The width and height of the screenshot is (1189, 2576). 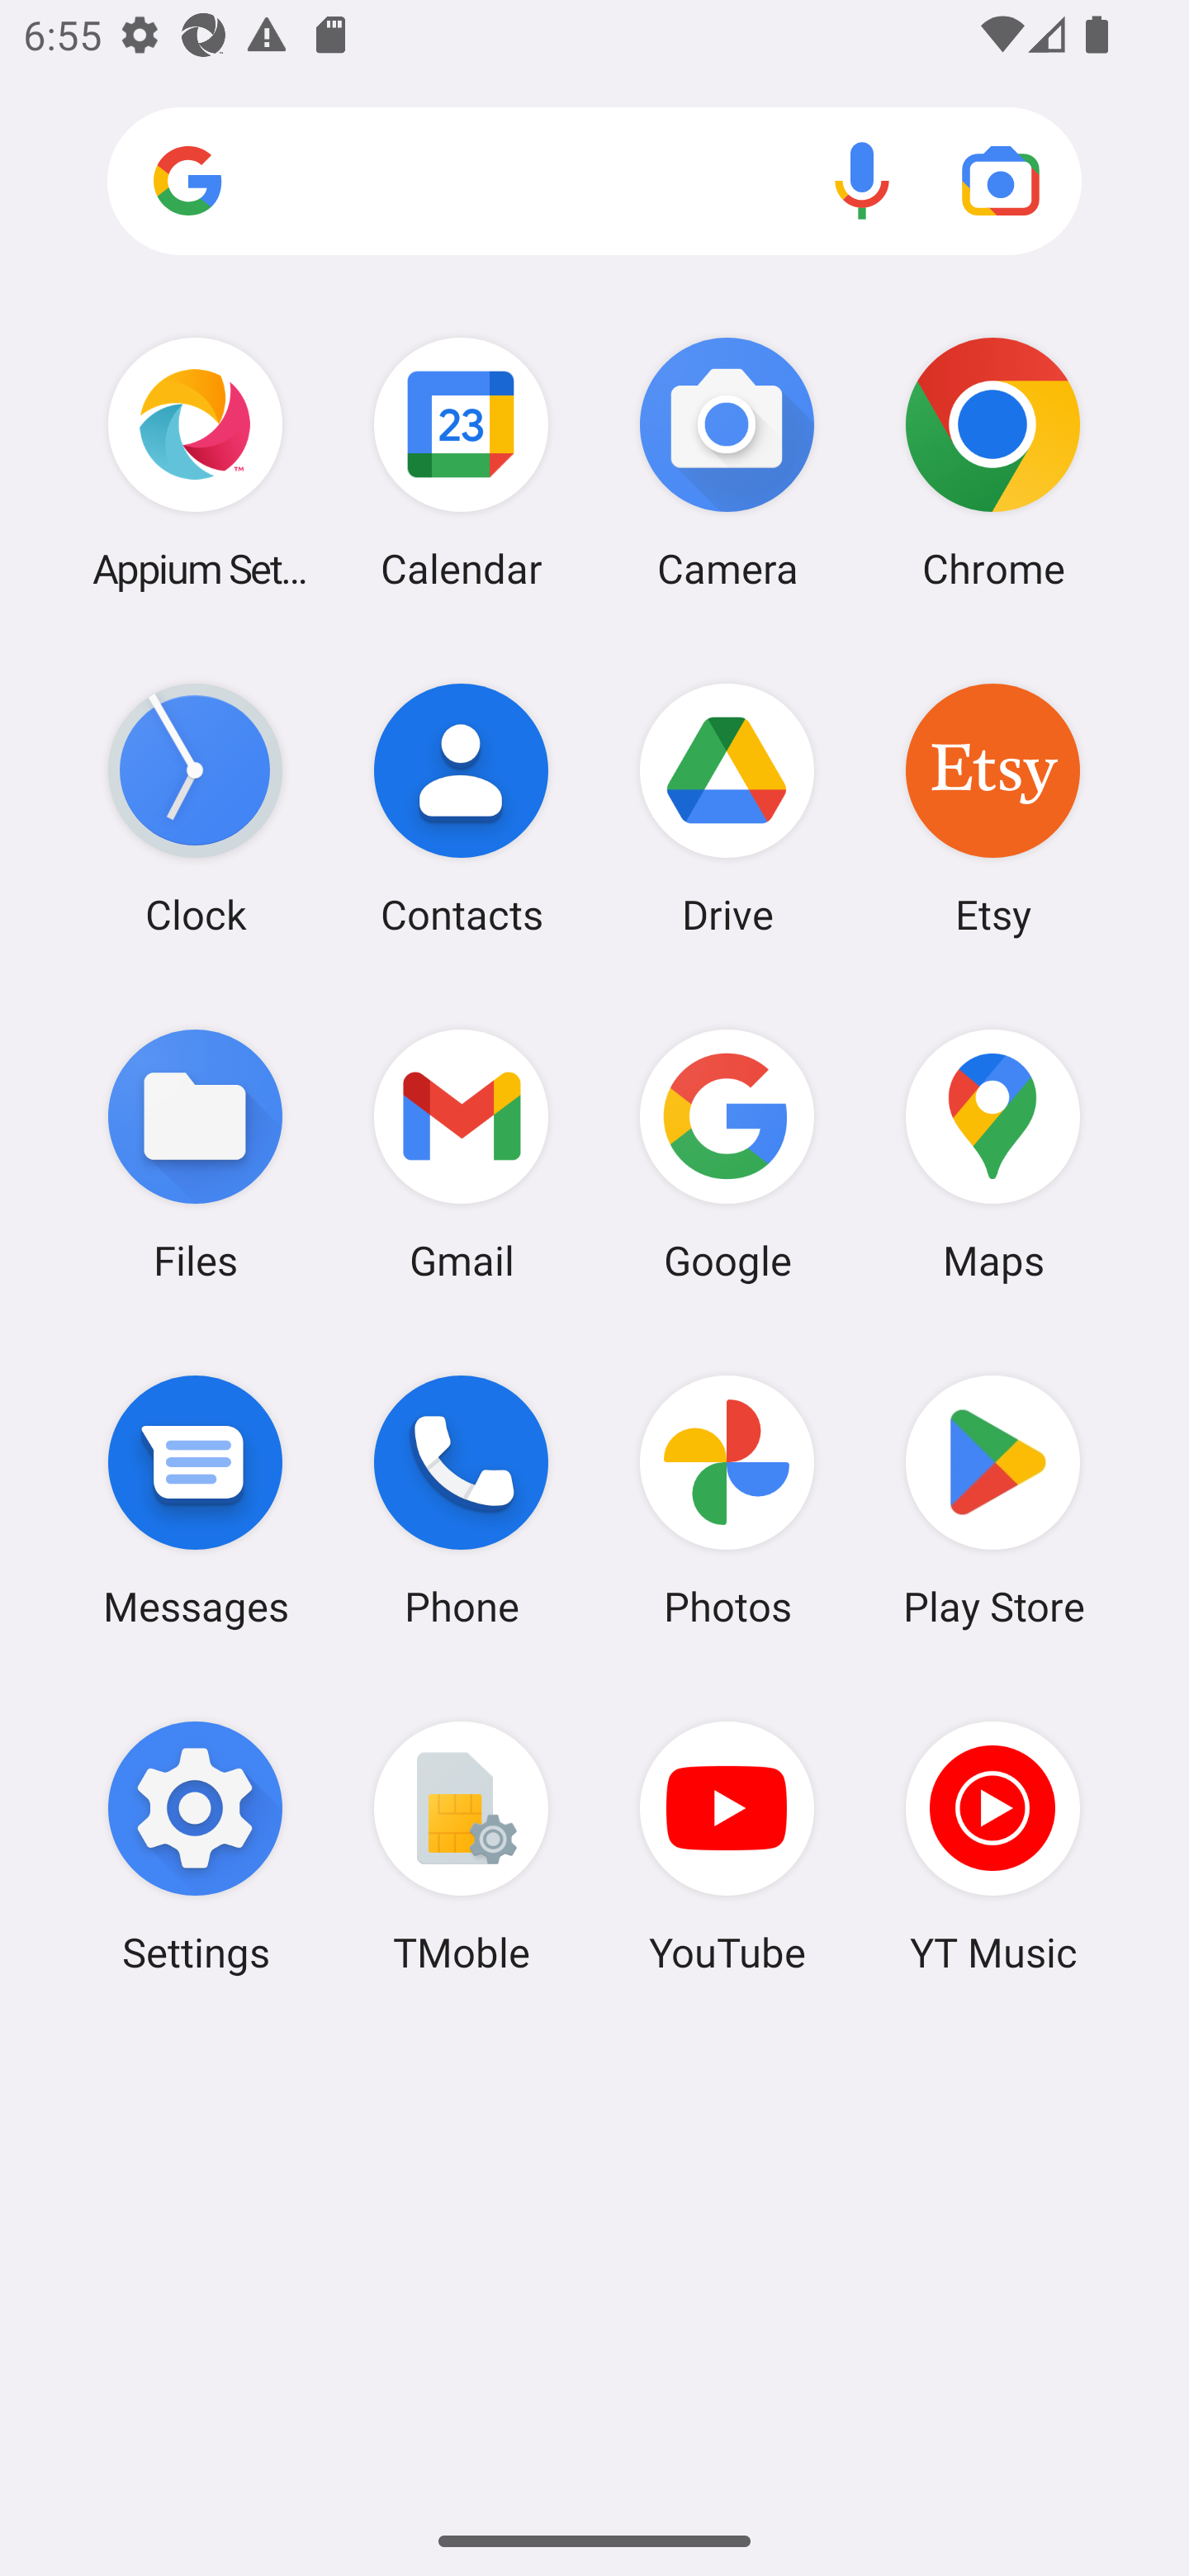 What do you see at coordinates (727, 1500) in the screenshot?
I see `Photos` at bounding box center [727, 1500].